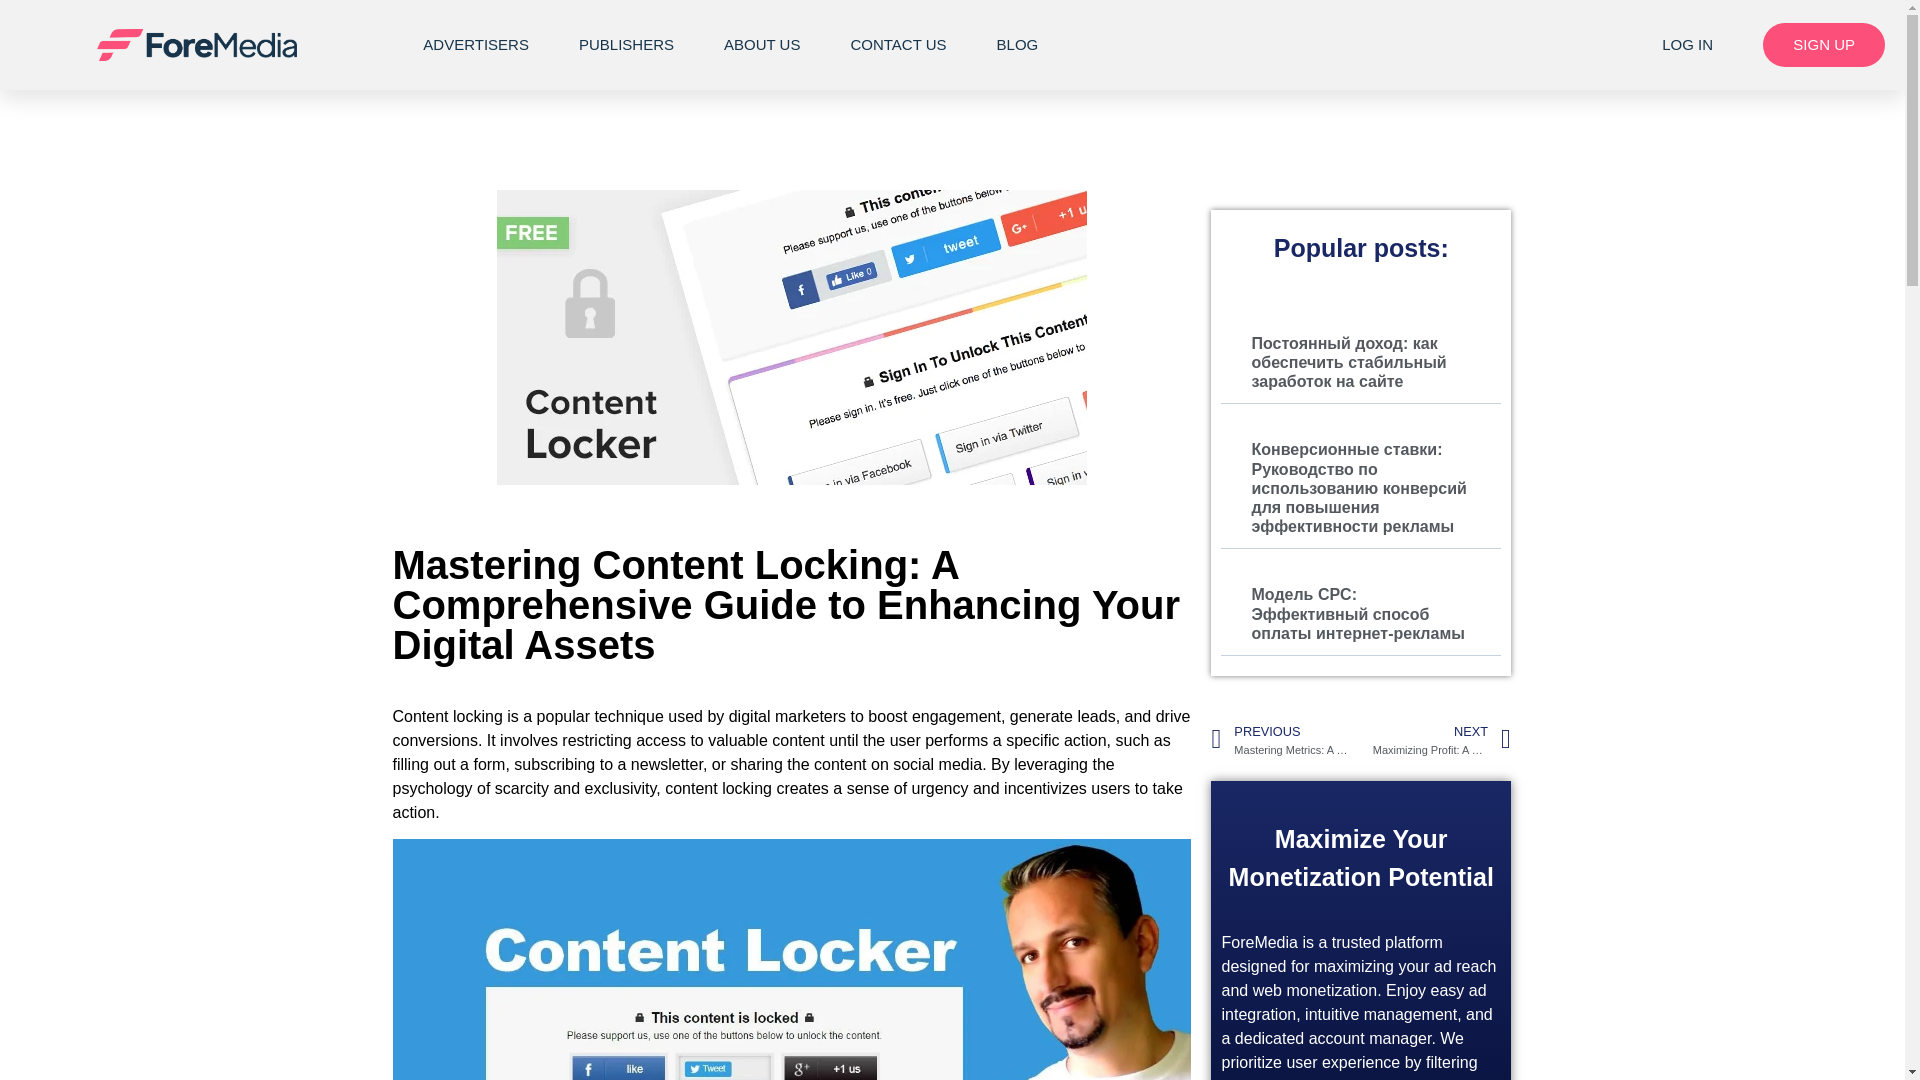 The image size is (1920, 1080). I want to click on ADVERTISERS, so click(476, 44).